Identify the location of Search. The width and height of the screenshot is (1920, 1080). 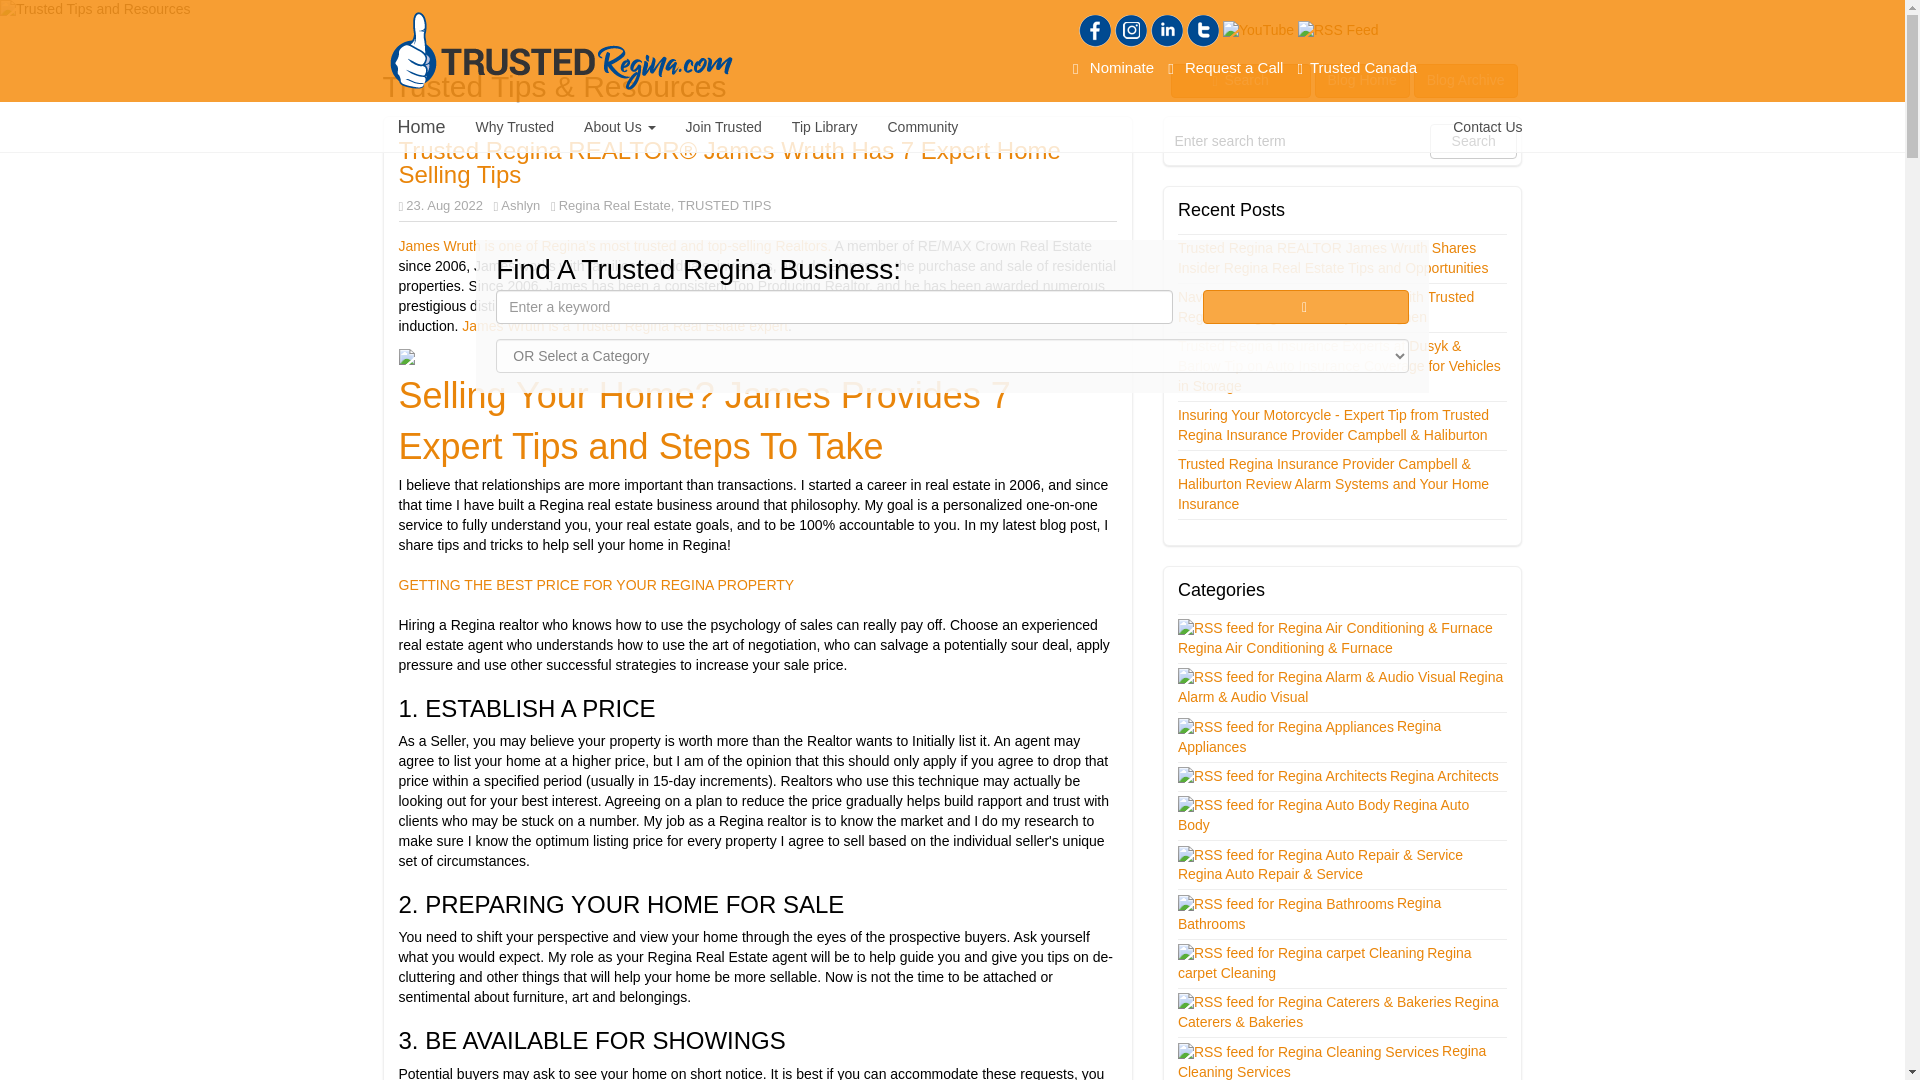
(1306, 307).